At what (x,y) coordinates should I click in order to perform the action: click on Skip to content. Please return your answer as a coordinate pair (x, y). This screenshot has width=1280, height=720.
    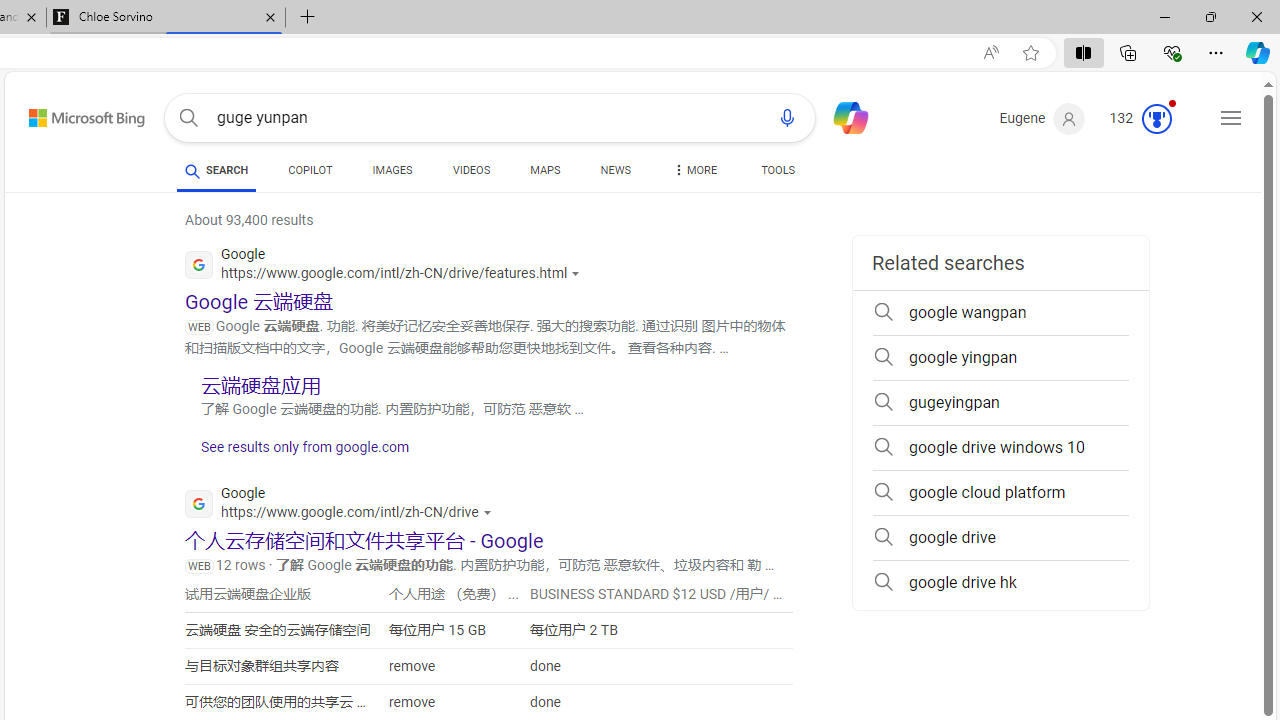
    Looking at the image, I should click on (65, 112).